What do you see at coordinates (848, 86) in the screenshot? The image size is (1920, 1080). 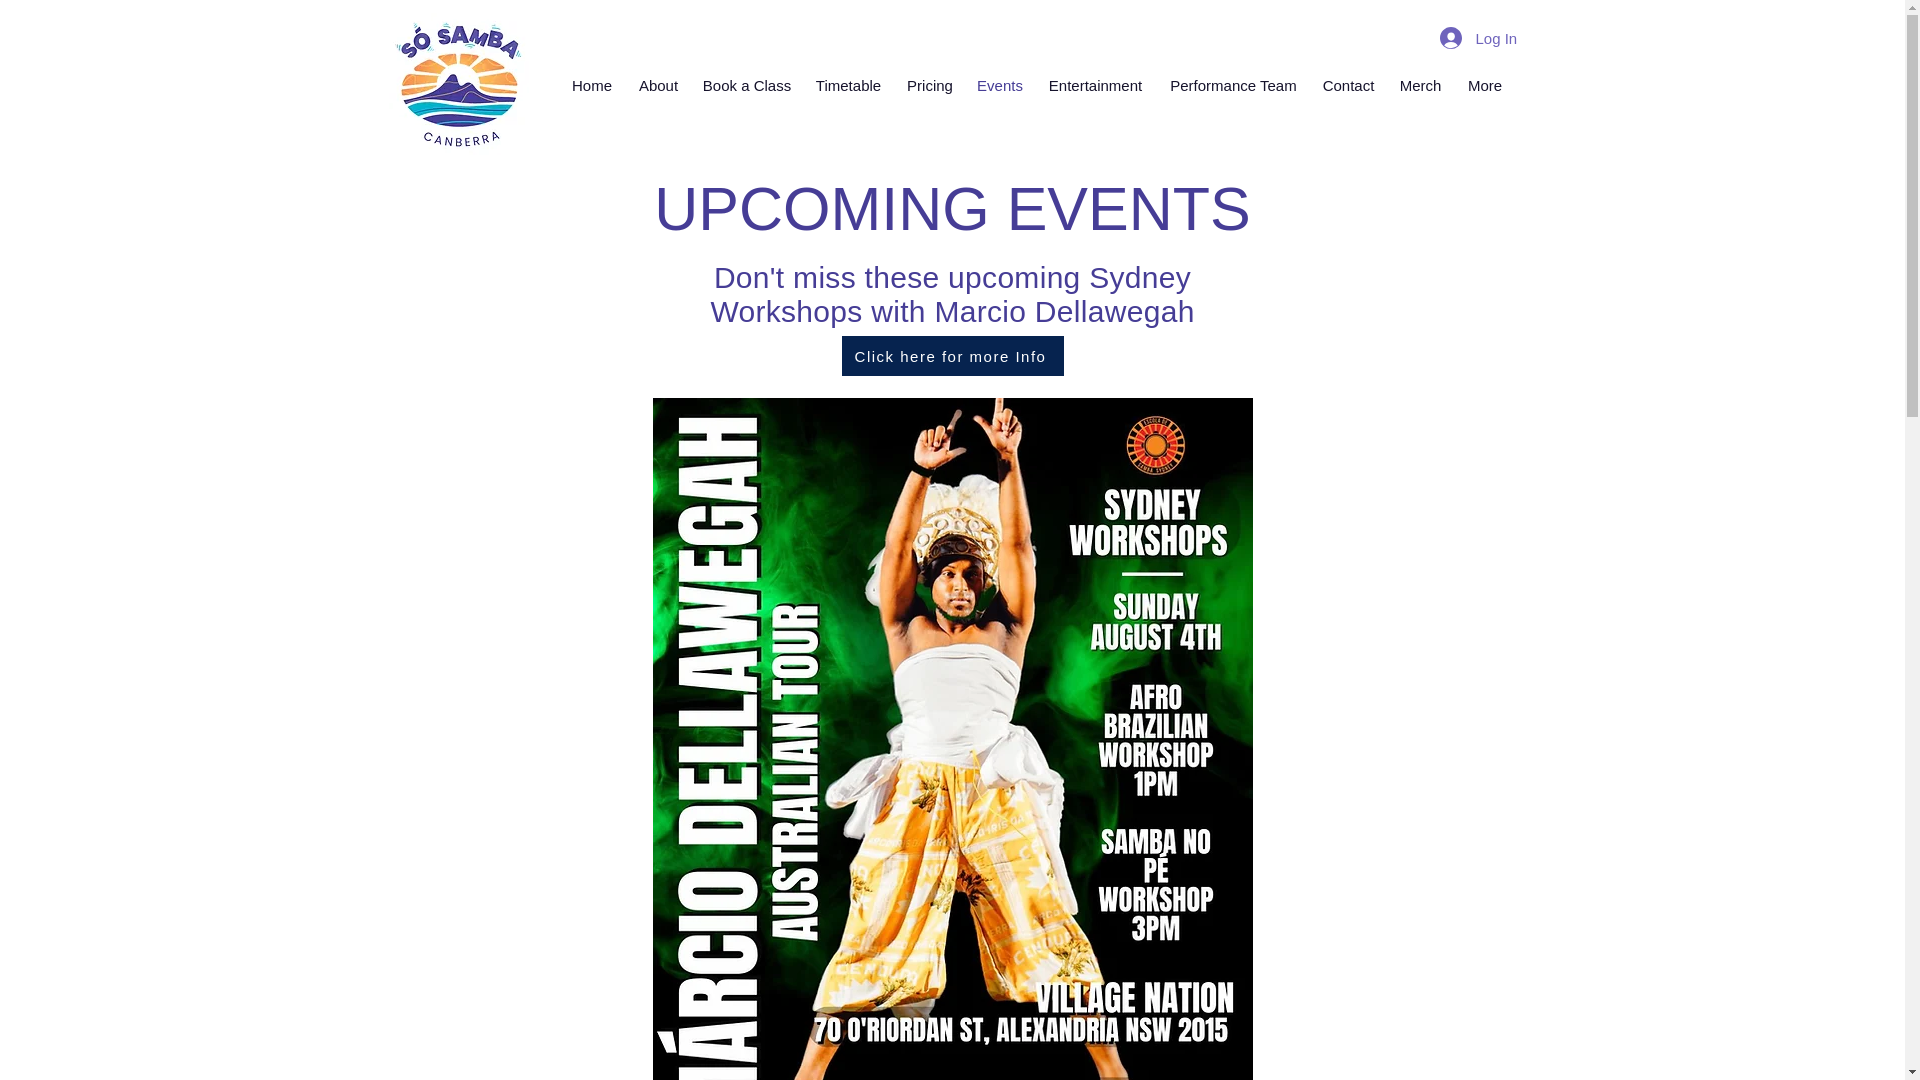 I see `Timetable` at bounding box center [848, 86].